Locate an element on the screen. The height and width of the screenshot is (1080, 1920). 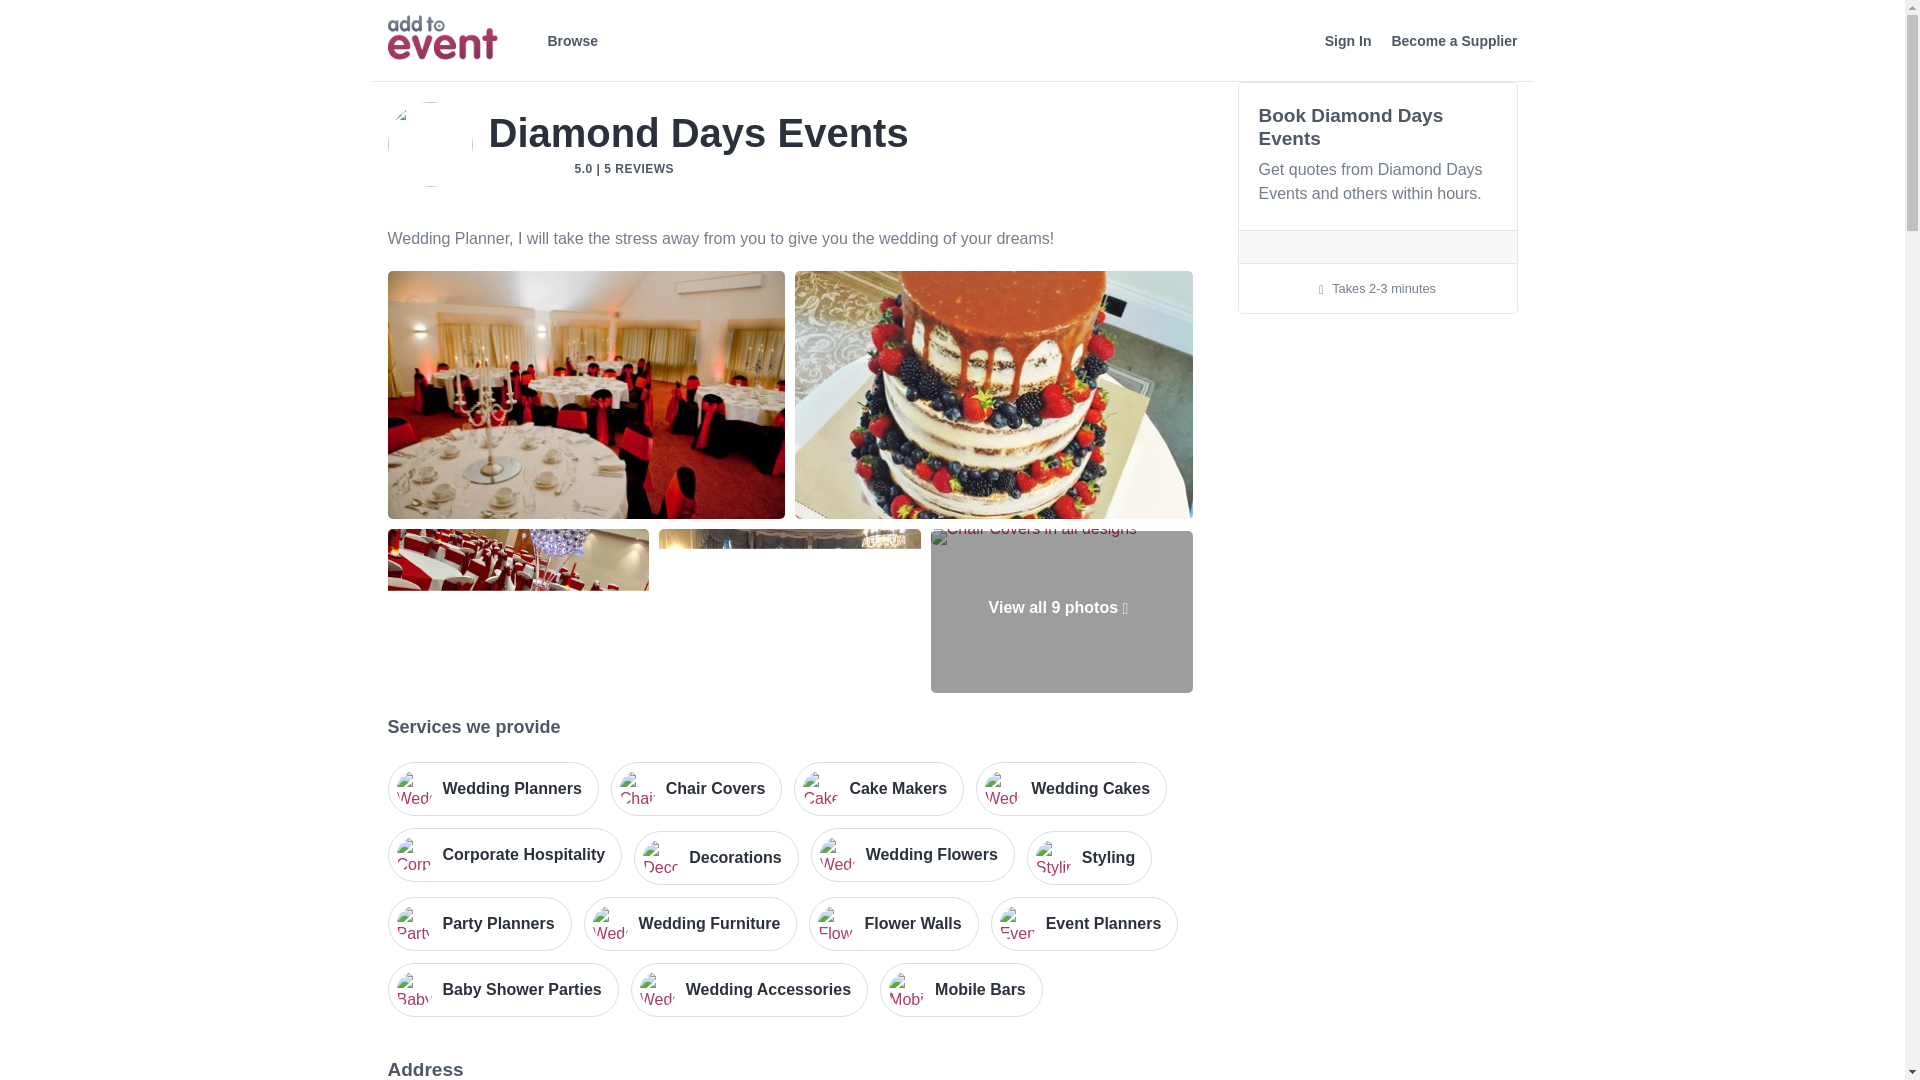
Wedding Planners is located at coordinates (493, 789).